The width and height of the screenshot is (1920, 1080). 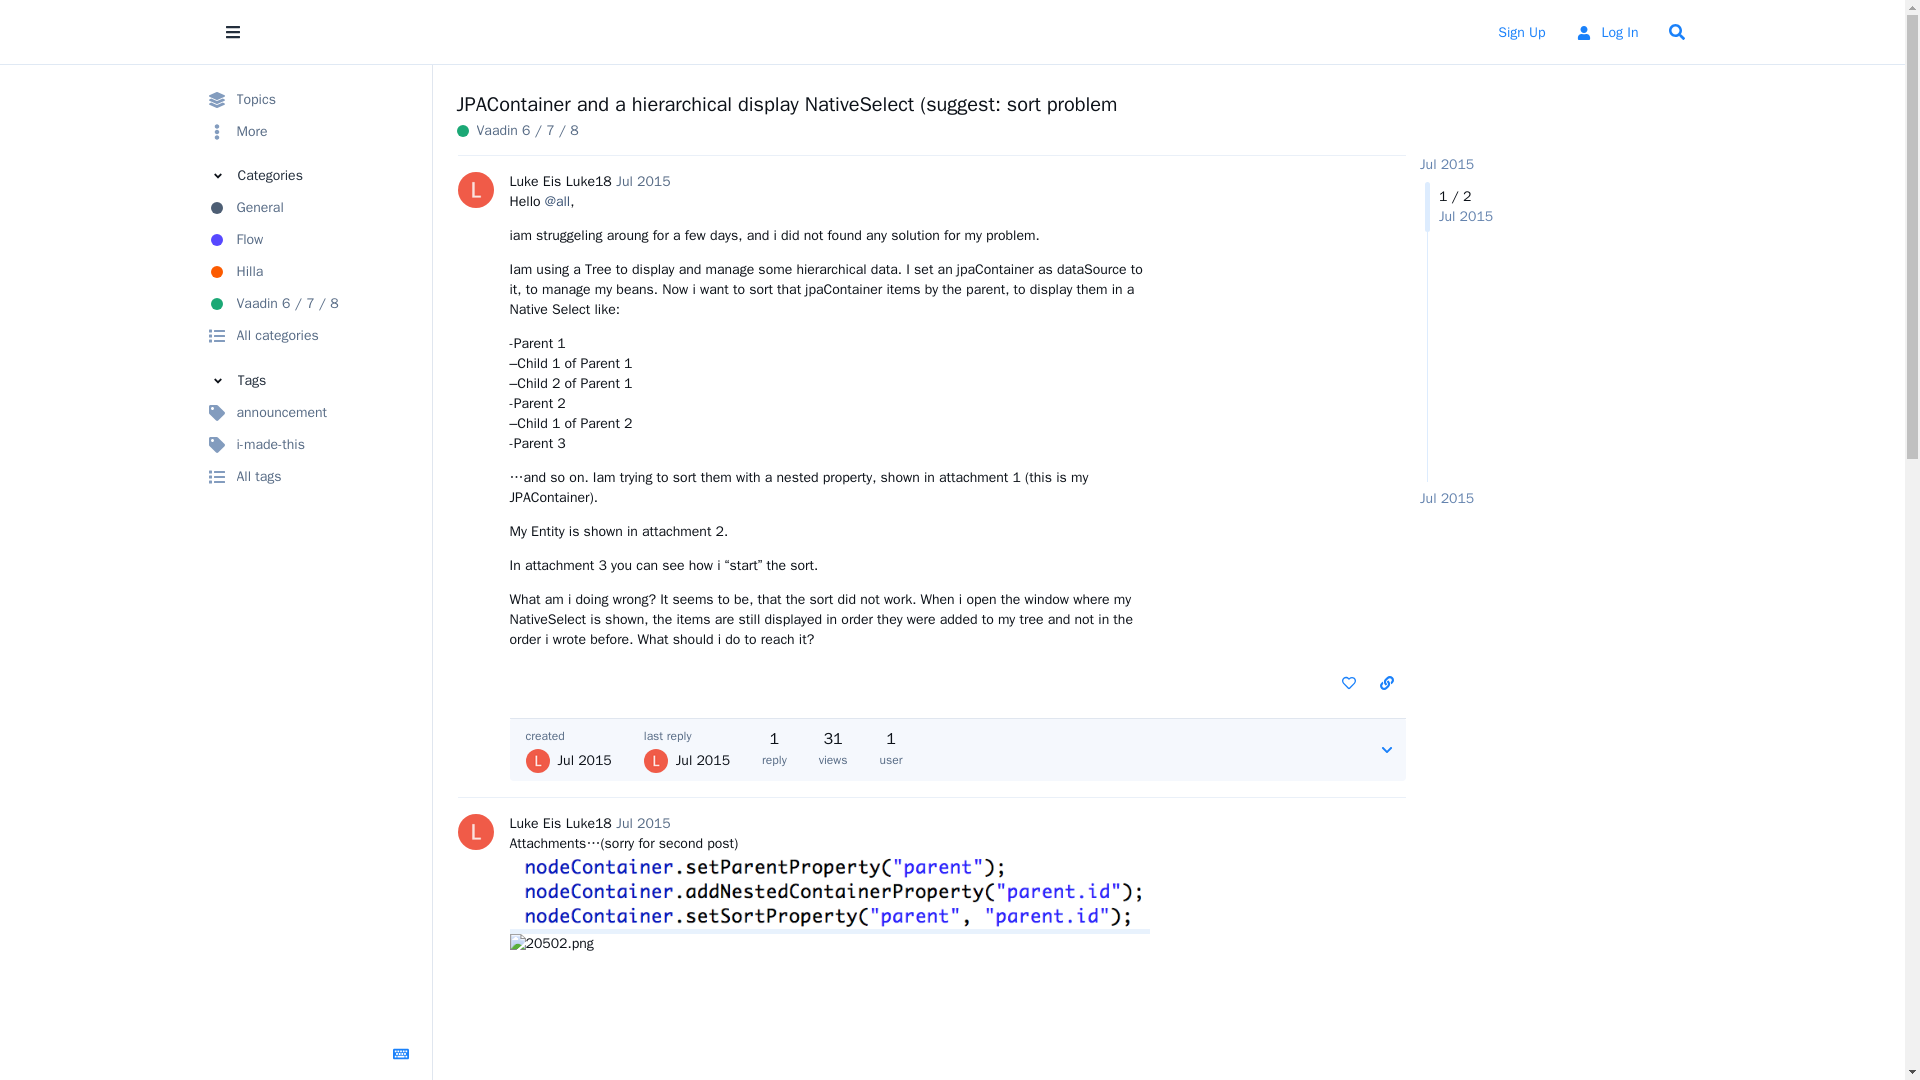 I want to click on Sidebar, so click(x=231, y=32).